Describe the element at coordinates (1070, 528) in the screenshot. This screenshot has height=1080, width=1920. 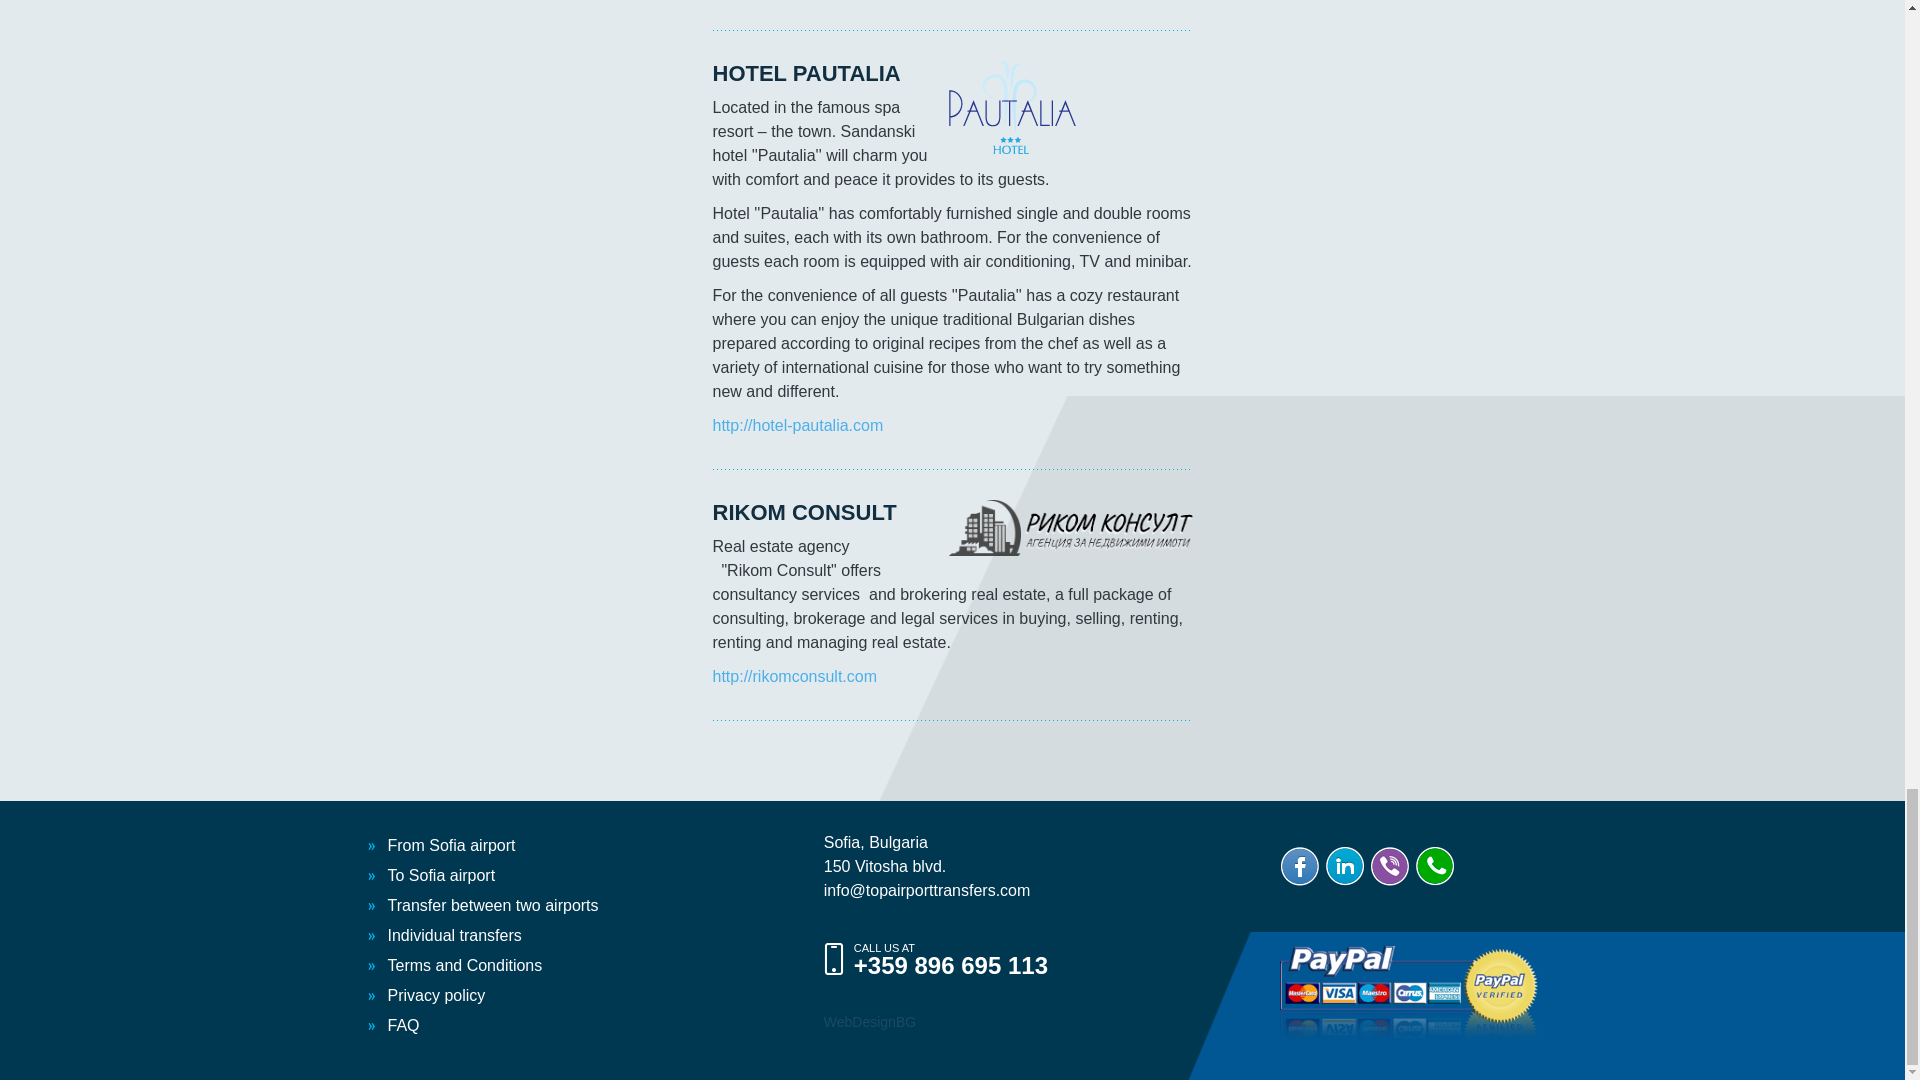
I see `Rikom Consult` at that location.